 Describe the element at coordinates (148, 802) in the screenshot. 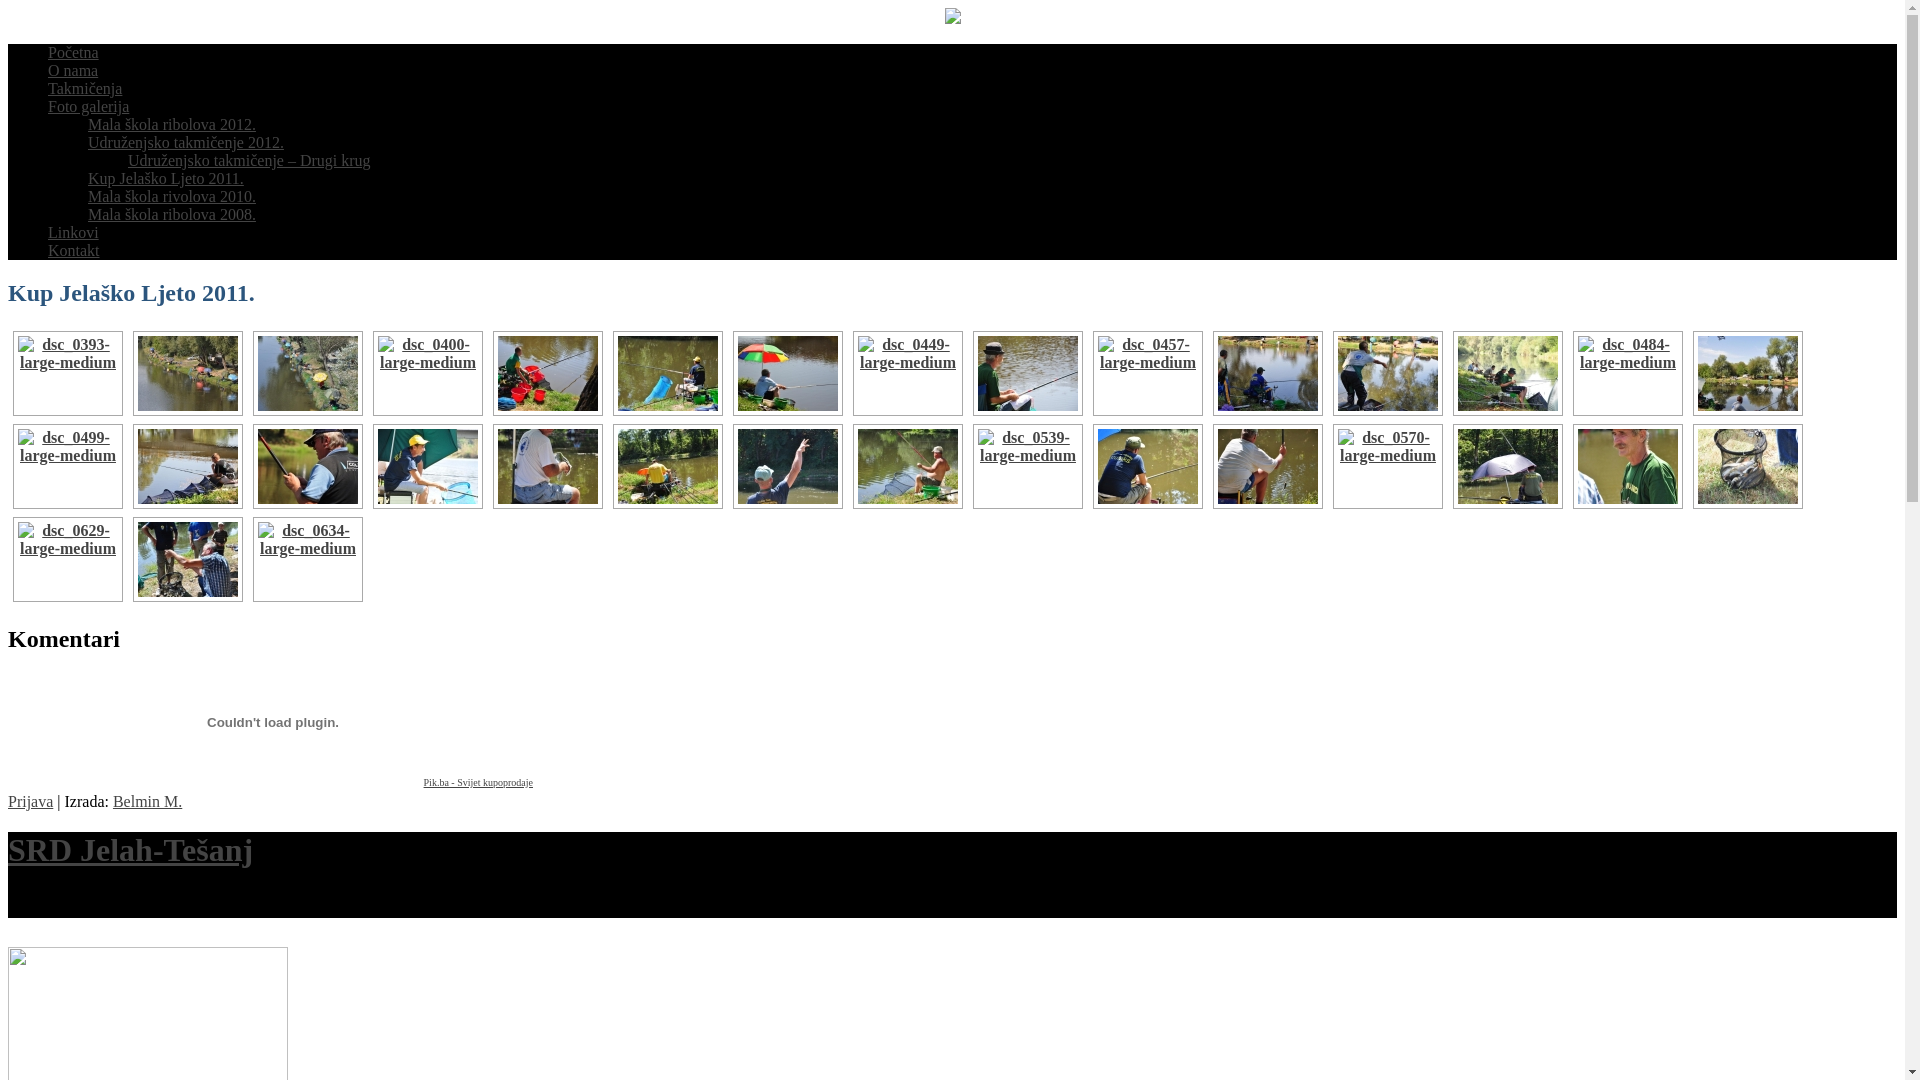

I see `Belmin M.` at that location.